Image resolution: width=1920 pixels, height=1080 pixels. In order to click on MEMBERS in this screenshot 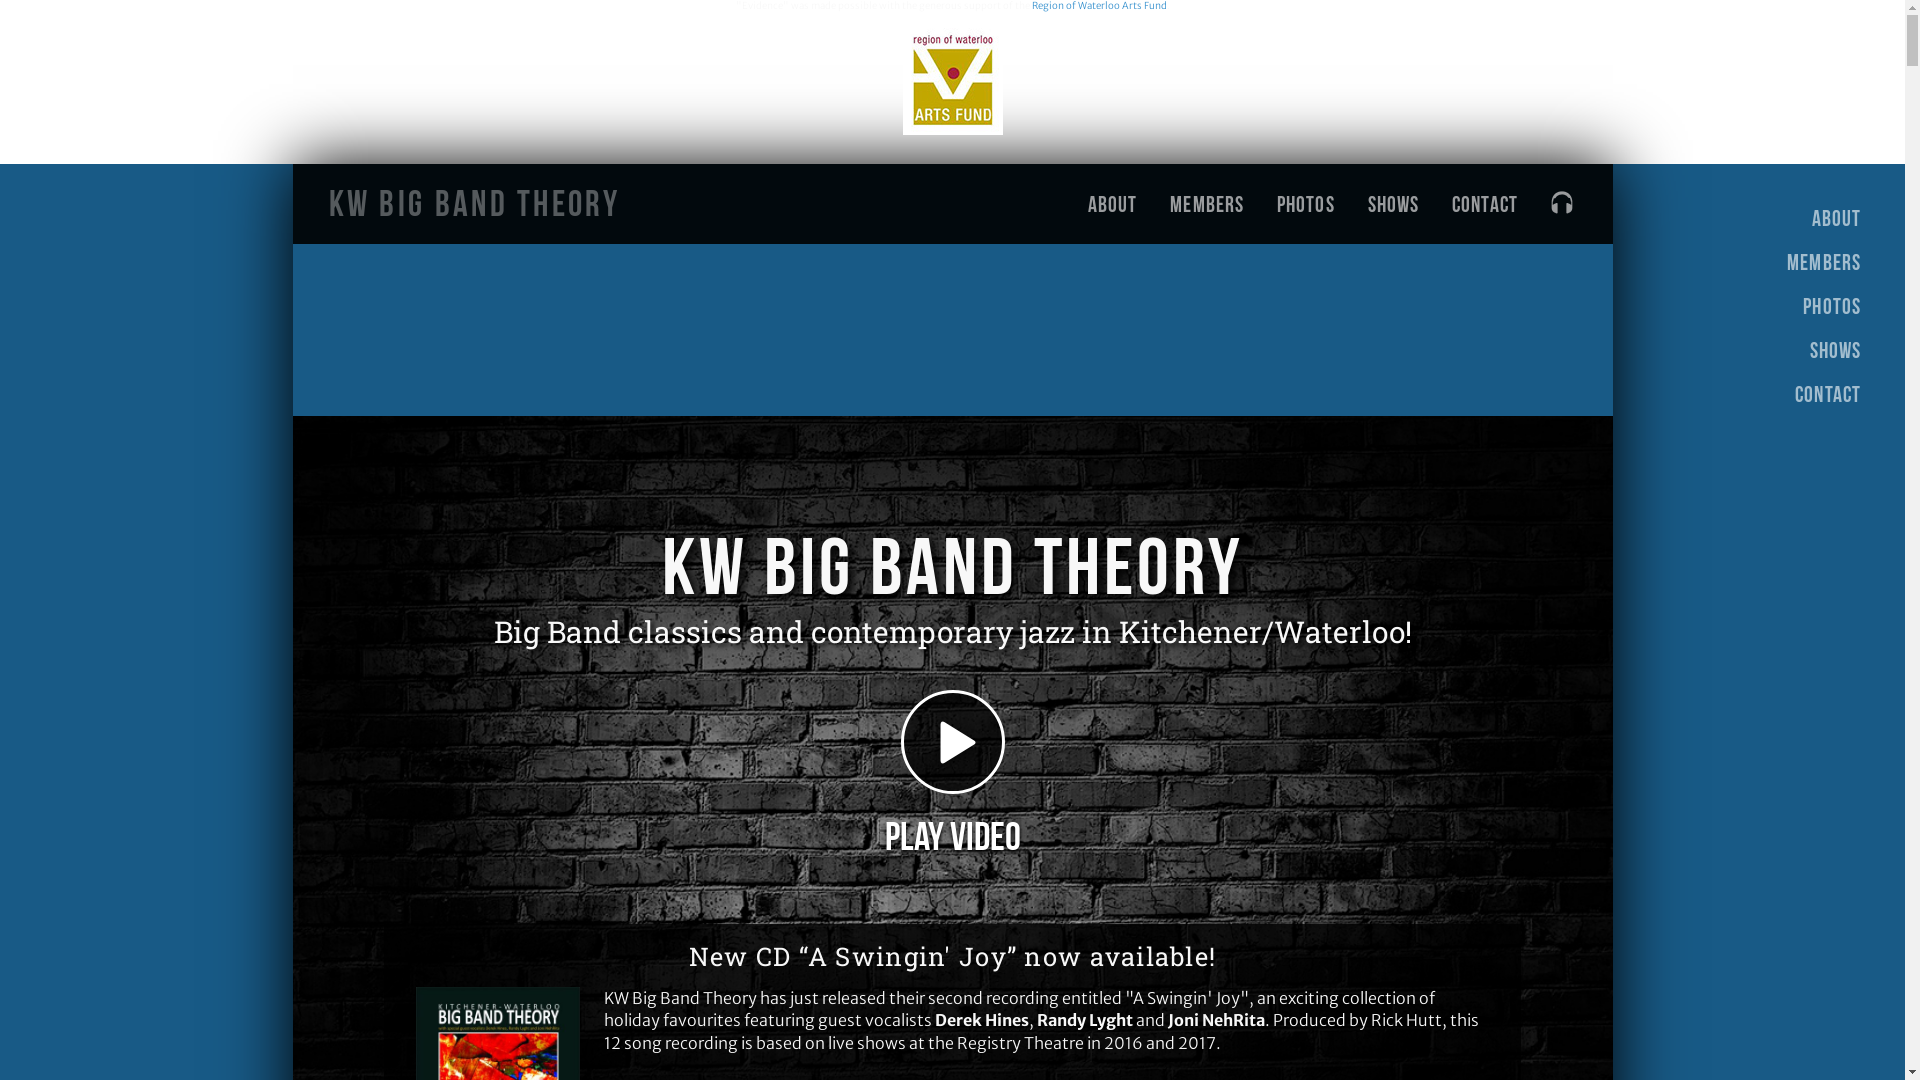, I will do `click(1208, 204)`.